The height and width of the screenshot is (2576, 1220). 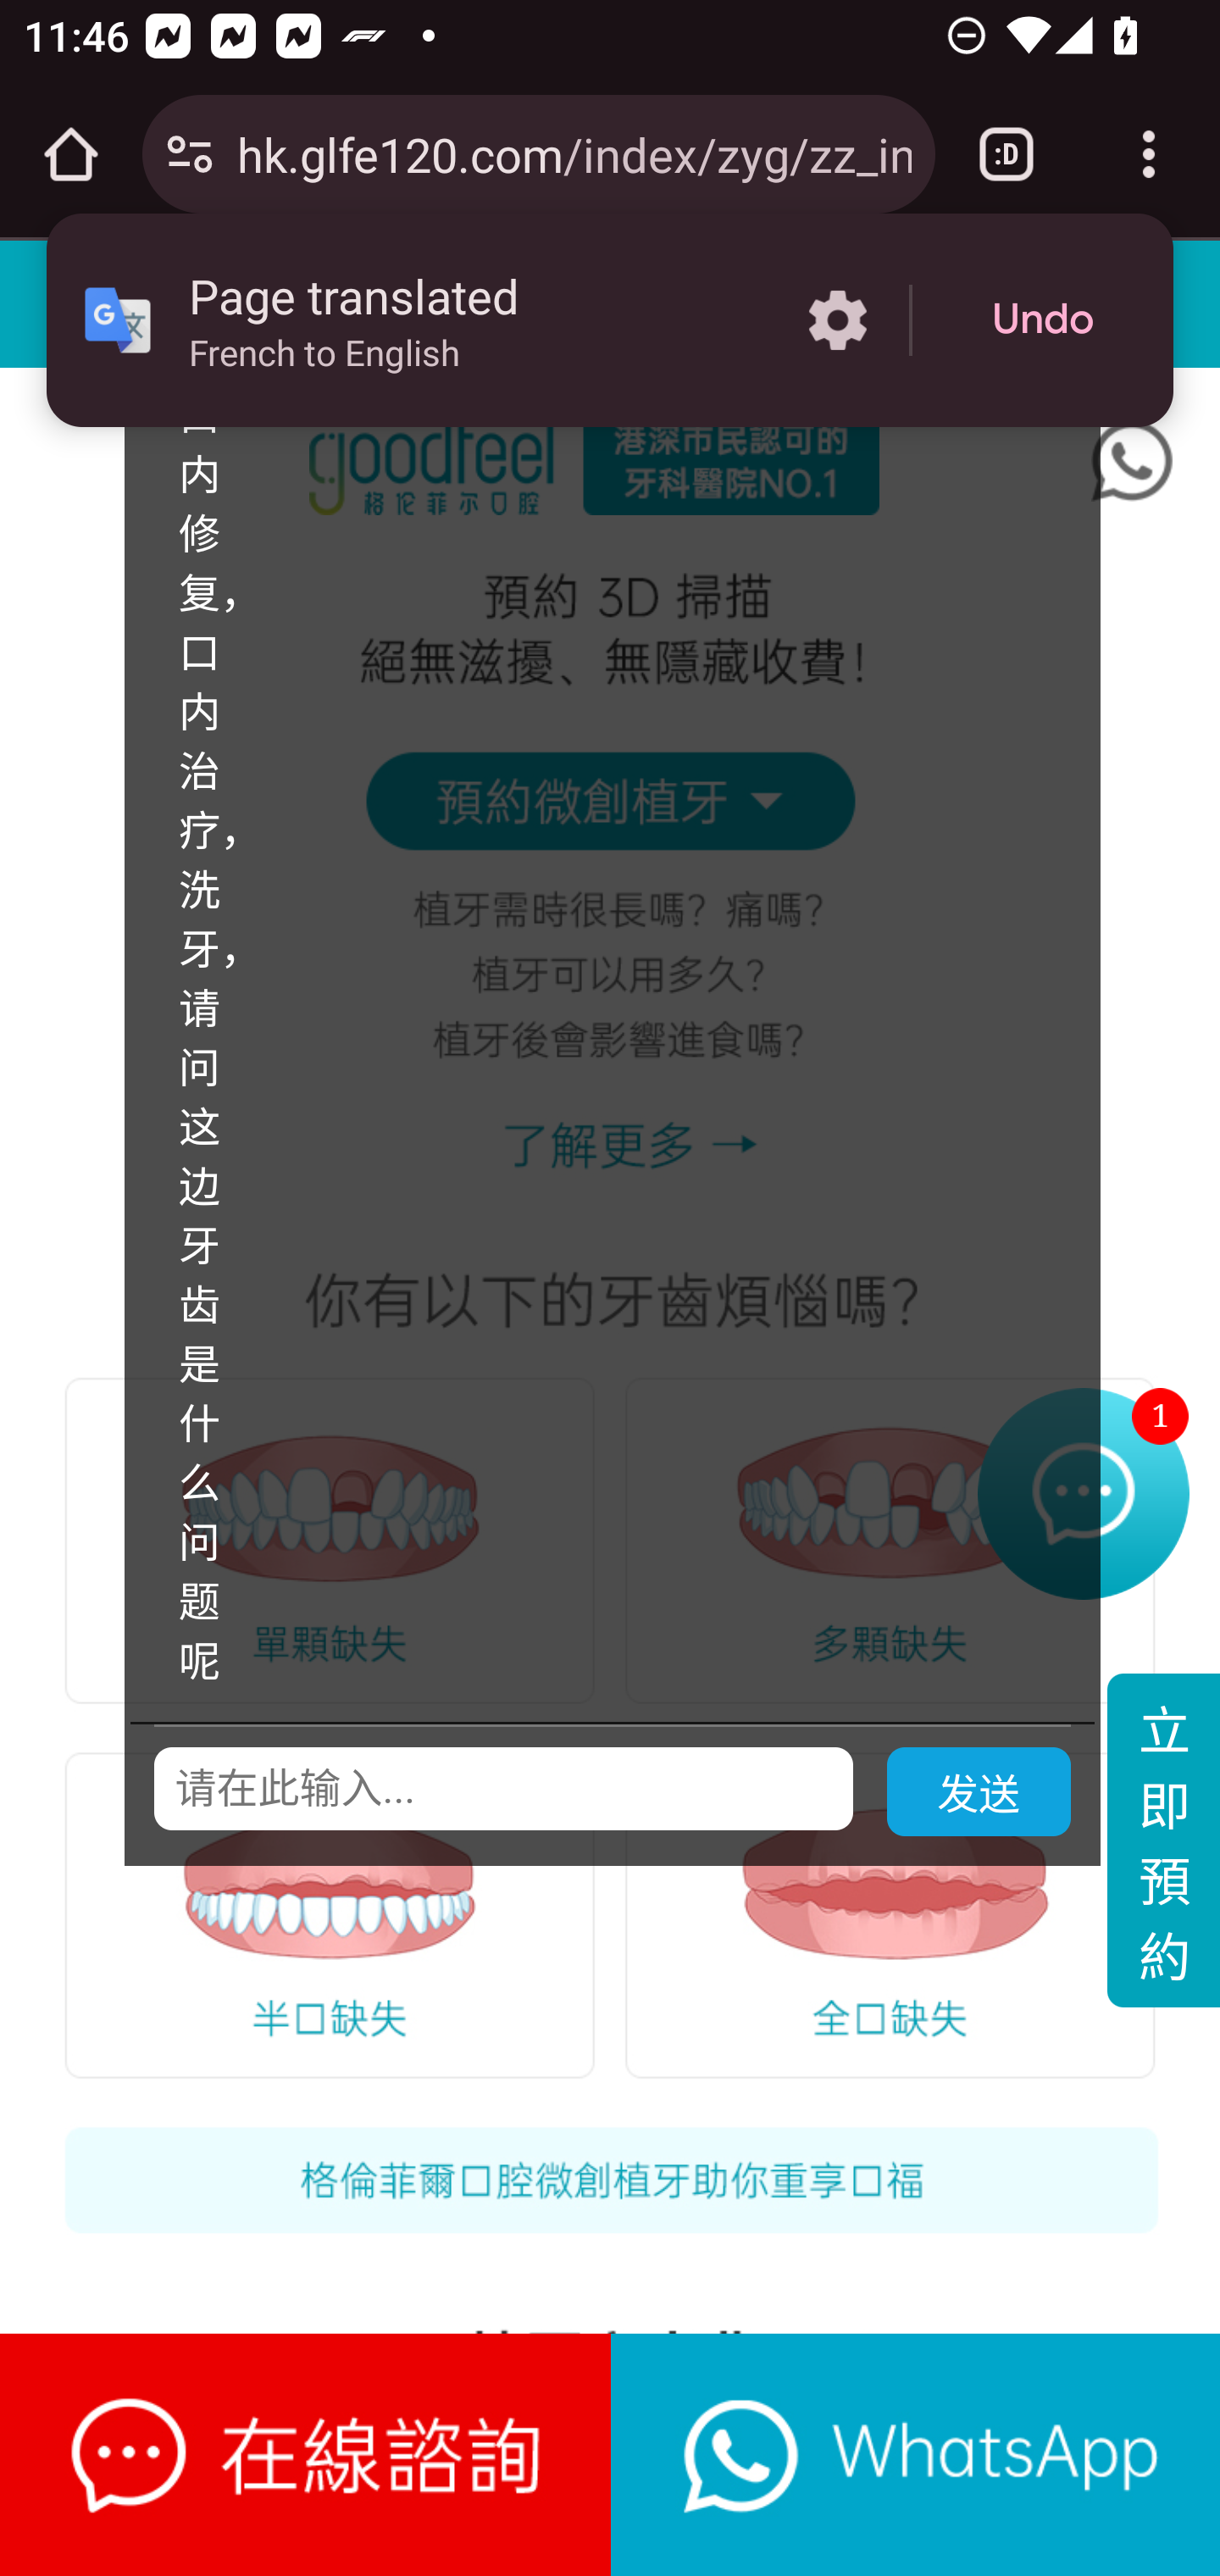 I want to click on 立 即 預 約 立 即 預 約, so click(x=1162, y=1843).